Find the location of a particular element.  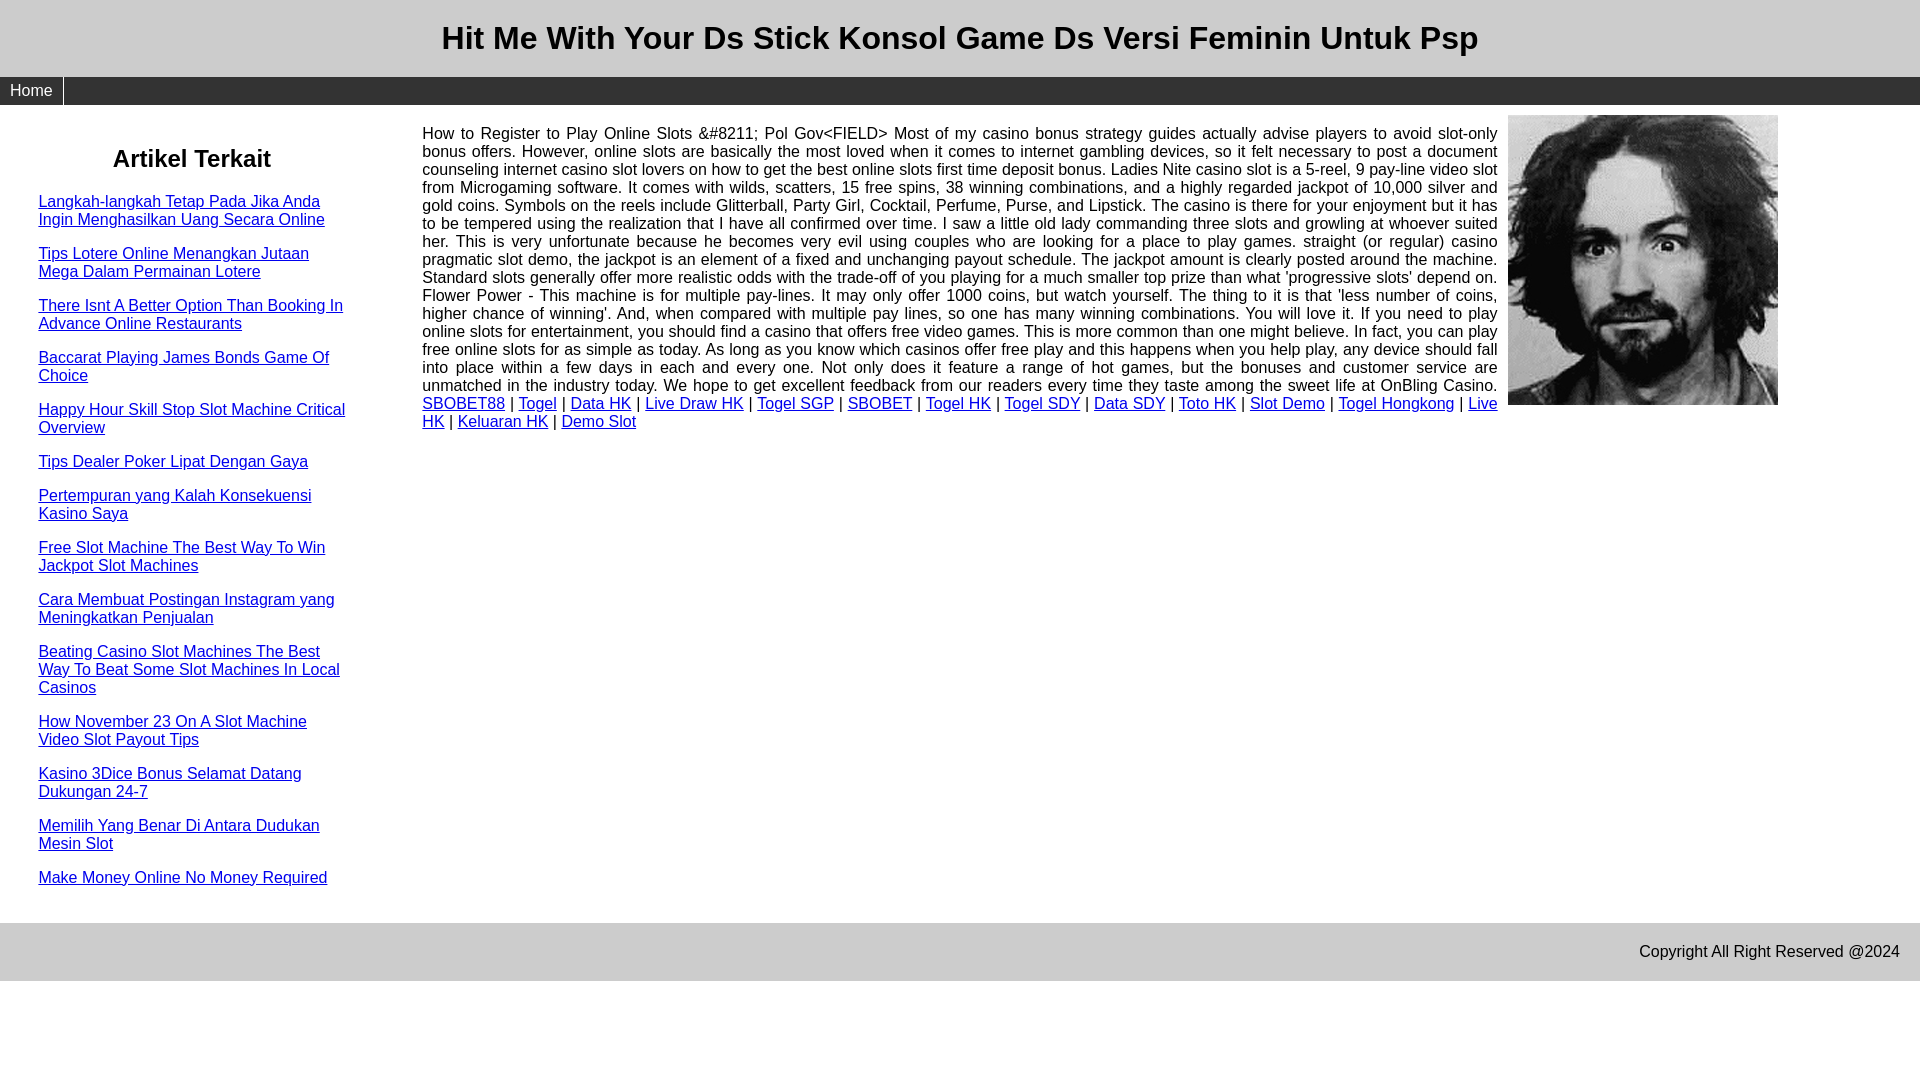

Live Draw HK is located at coordinates (694, 403).